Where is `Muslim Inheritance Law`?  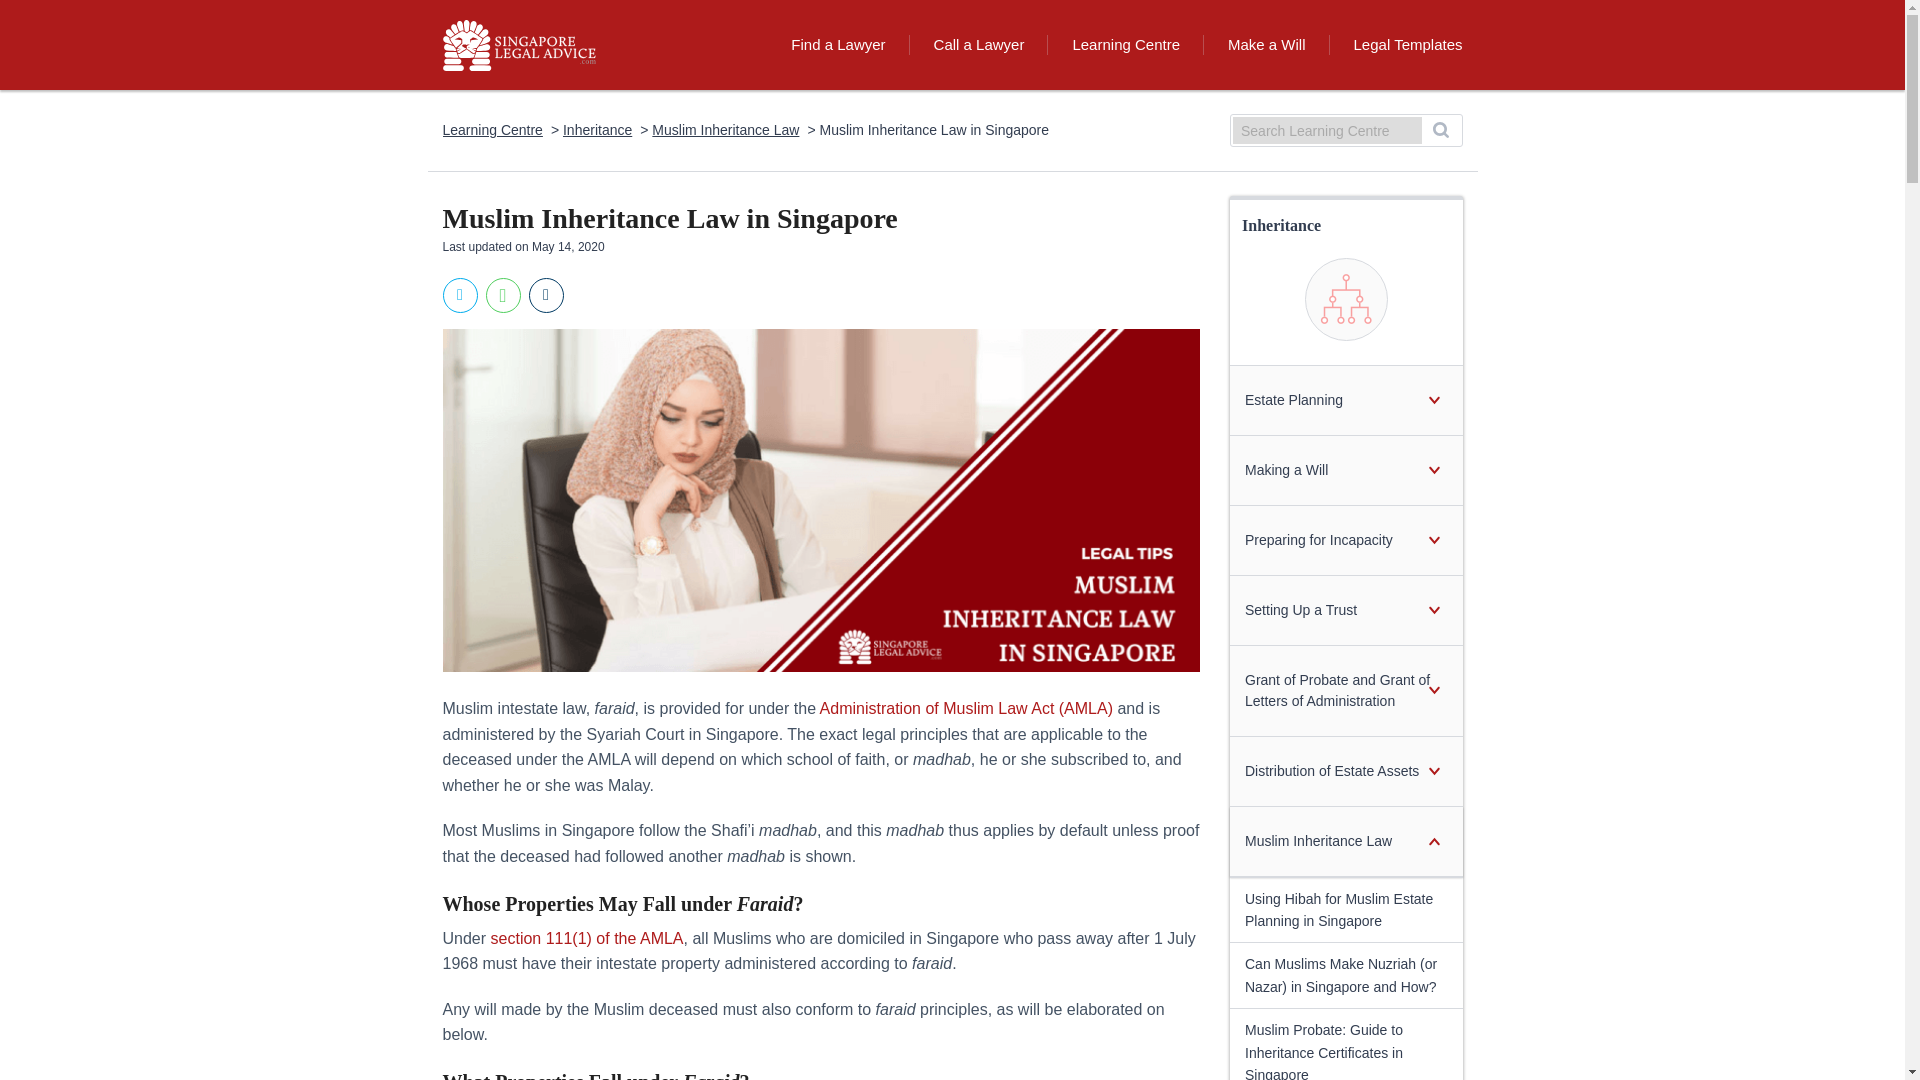
Muslim Inheritance Law is located at coordinates (725, 130).